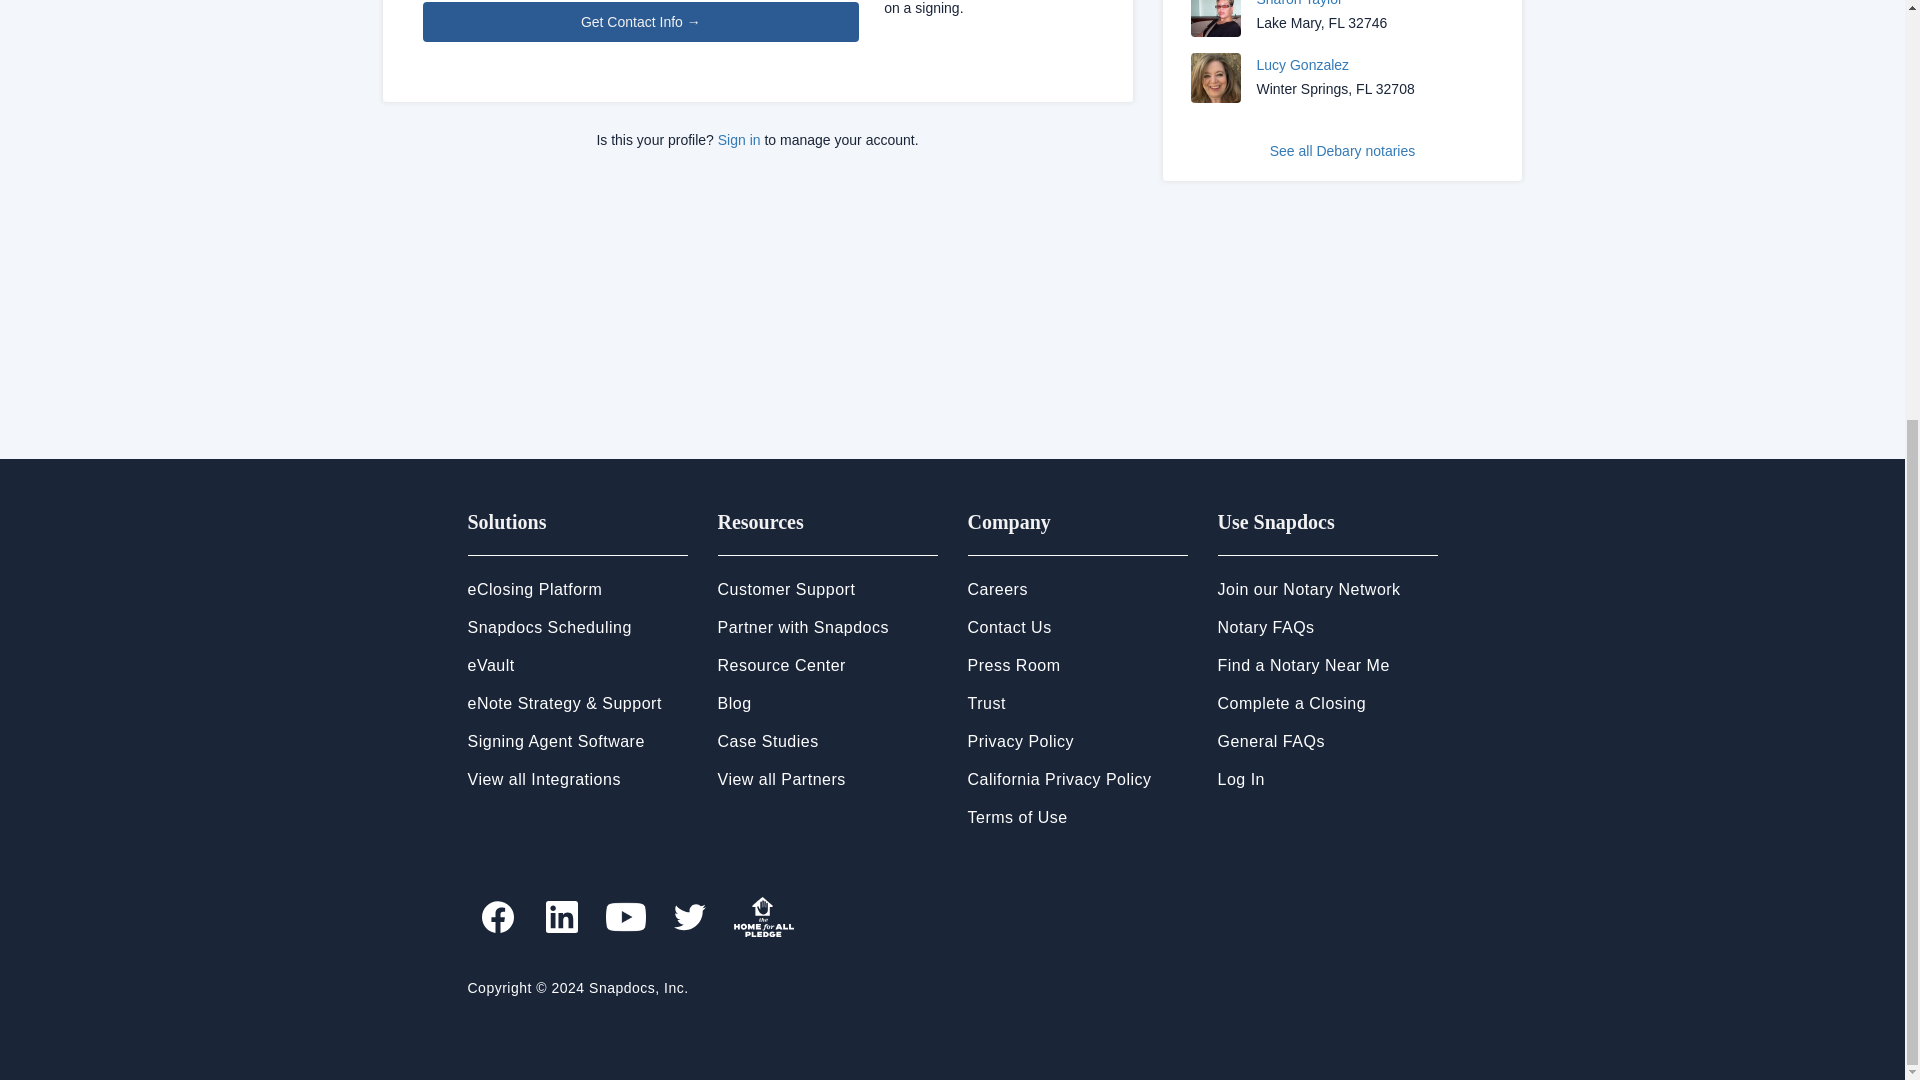  What do you see at coordinates (544, 780) in the screenshot?
I see `View all Integrations` at bounding box center [544, 780].